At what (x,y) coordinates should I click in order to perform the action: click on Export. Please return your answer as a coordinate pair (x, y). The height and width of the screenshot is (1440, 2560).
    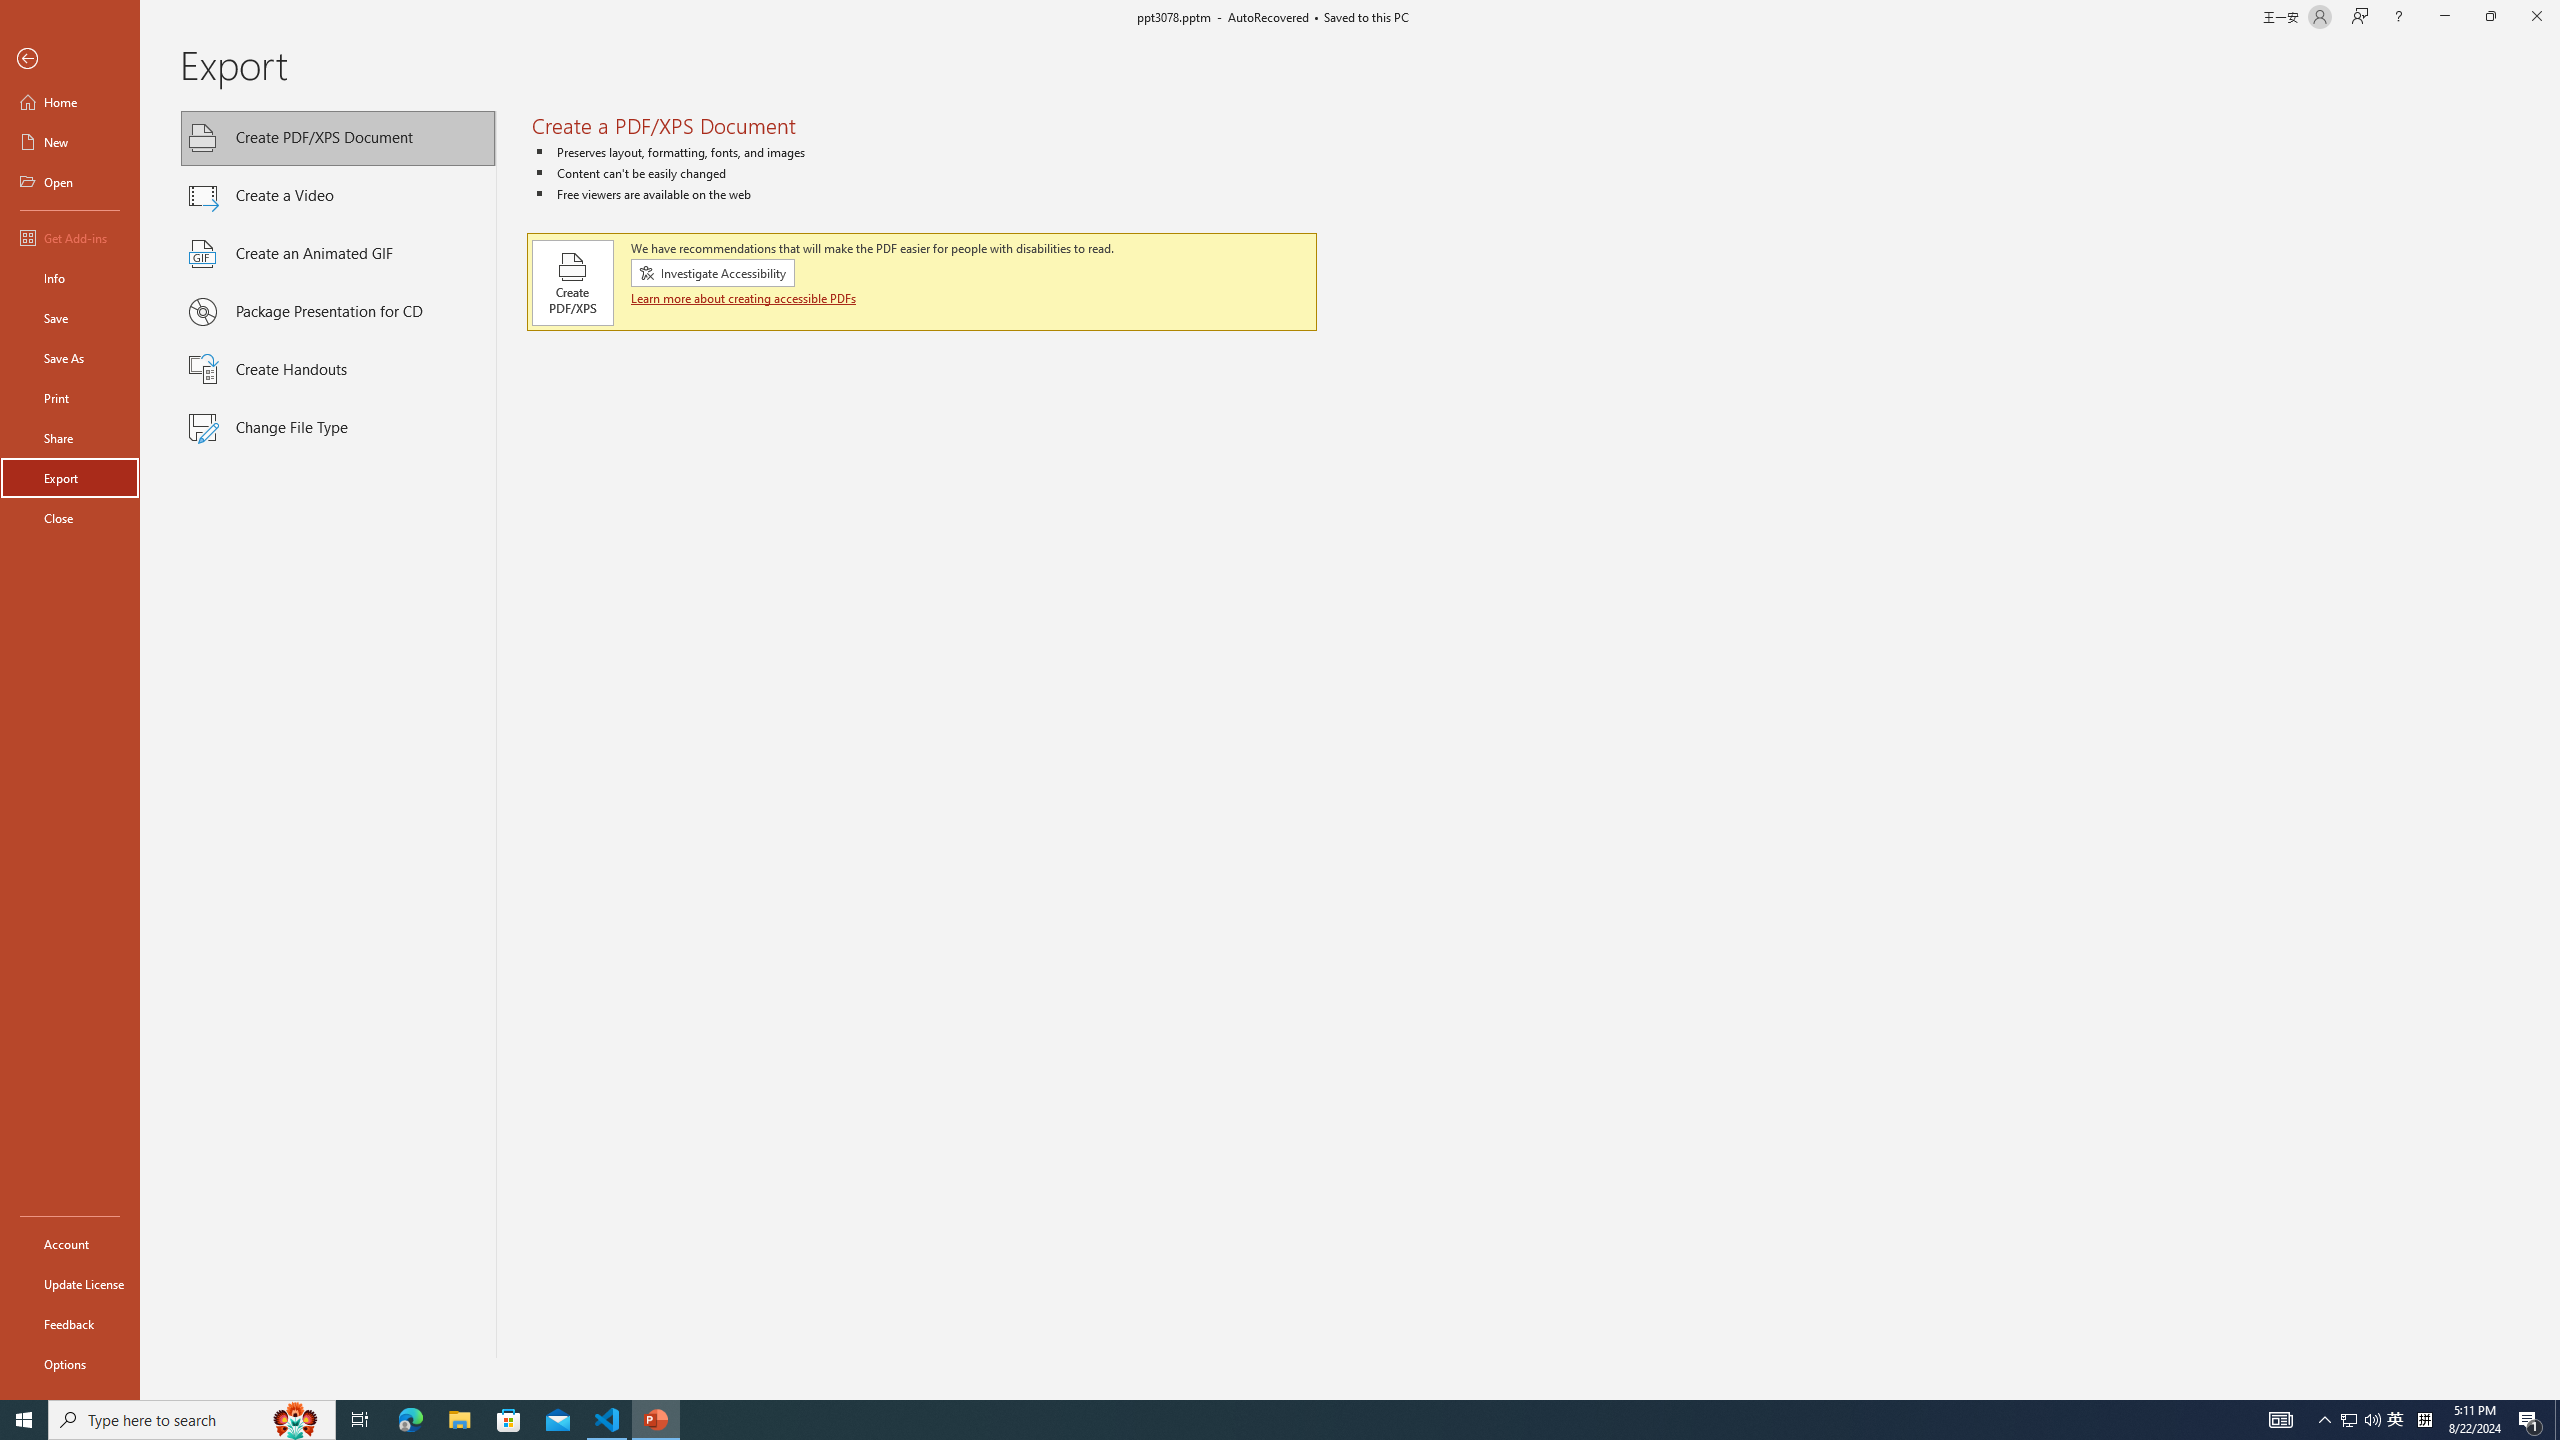
    Looking at the image, I should click on (70, 478).